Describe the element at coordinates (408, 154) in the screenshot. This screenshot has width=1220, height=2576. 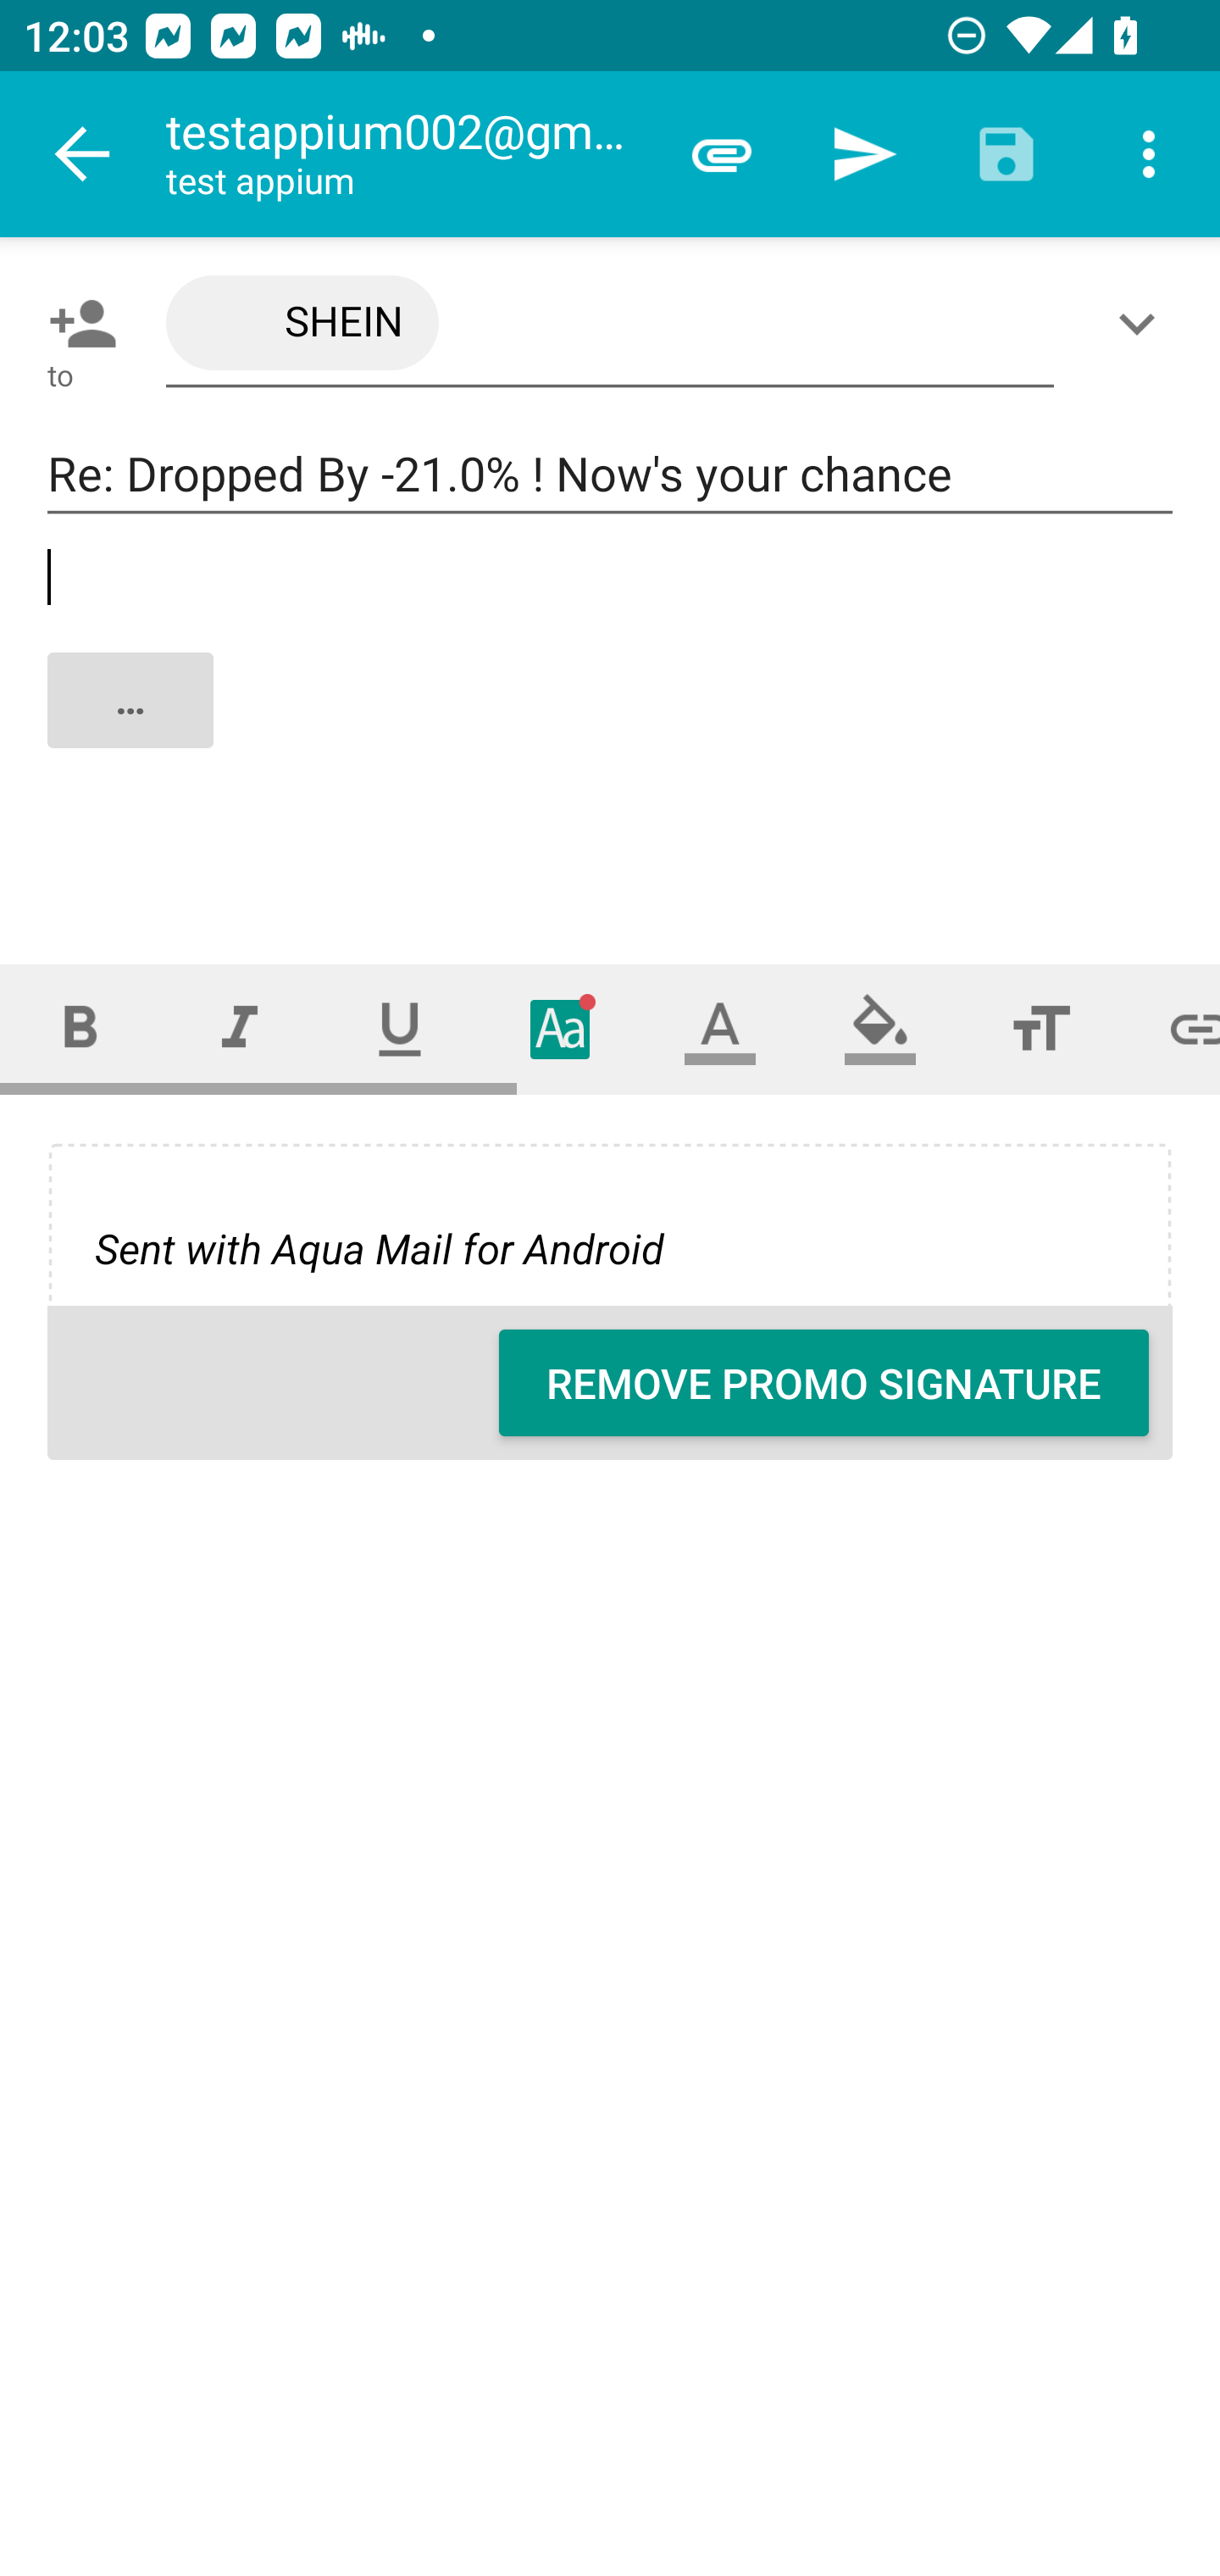
I see `testappium002@gmail.com test appium` at that location.